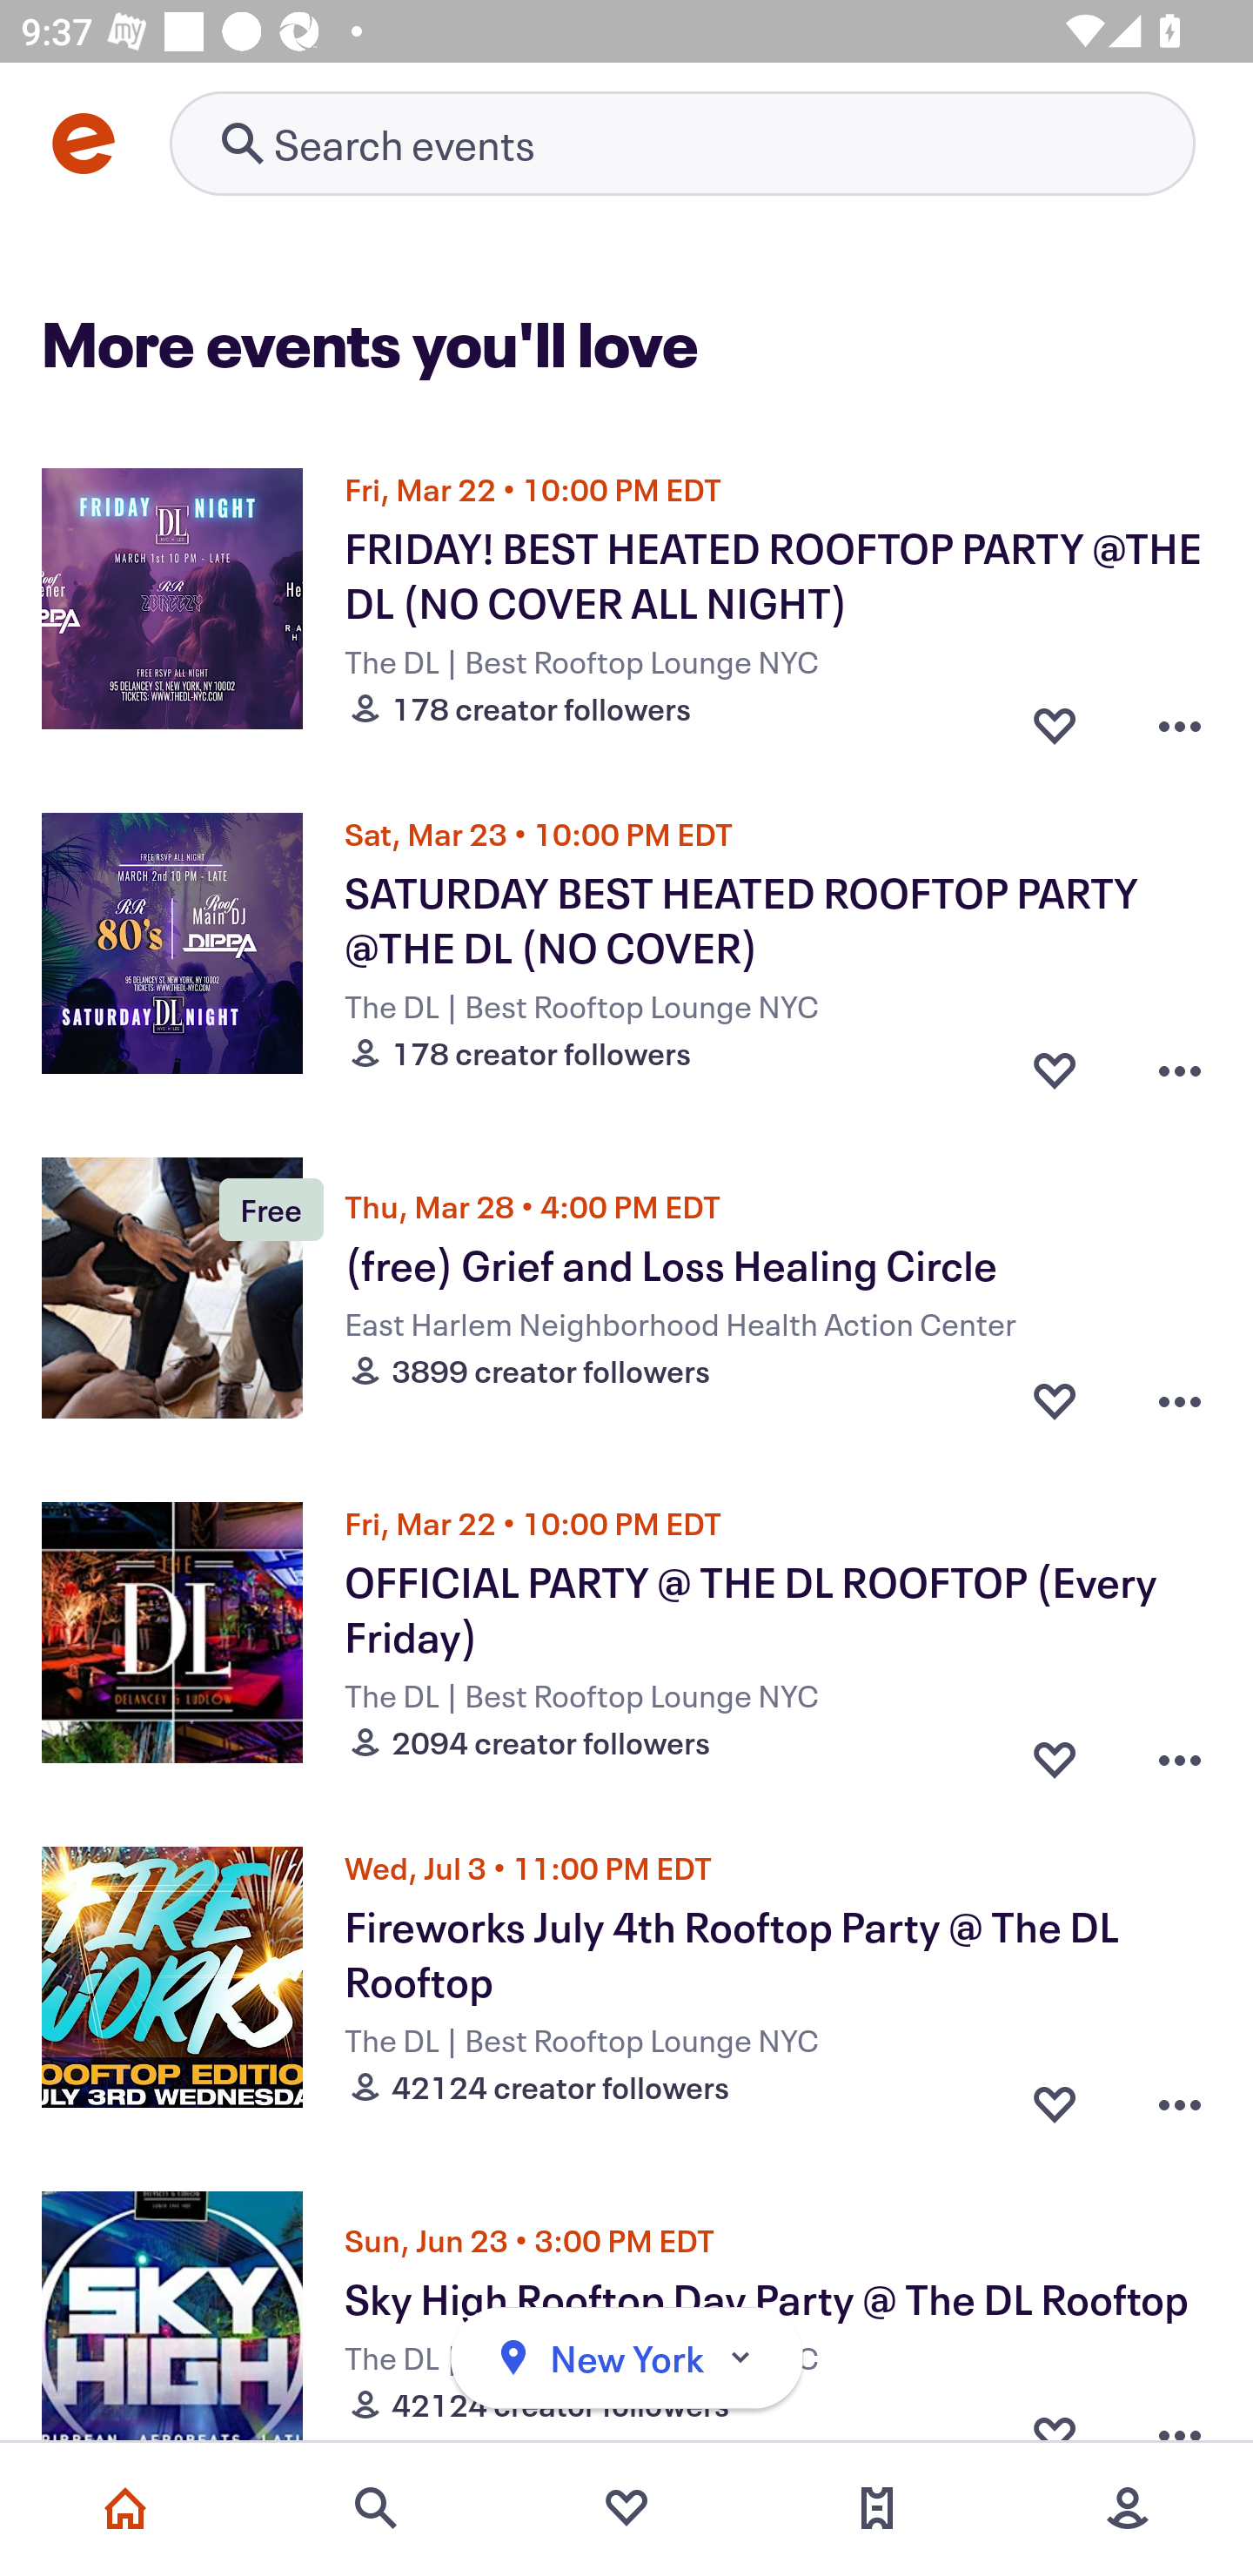 This screenshot has width=1253, height=2576. I want to click on Favorite button, so click(1055, 1751).